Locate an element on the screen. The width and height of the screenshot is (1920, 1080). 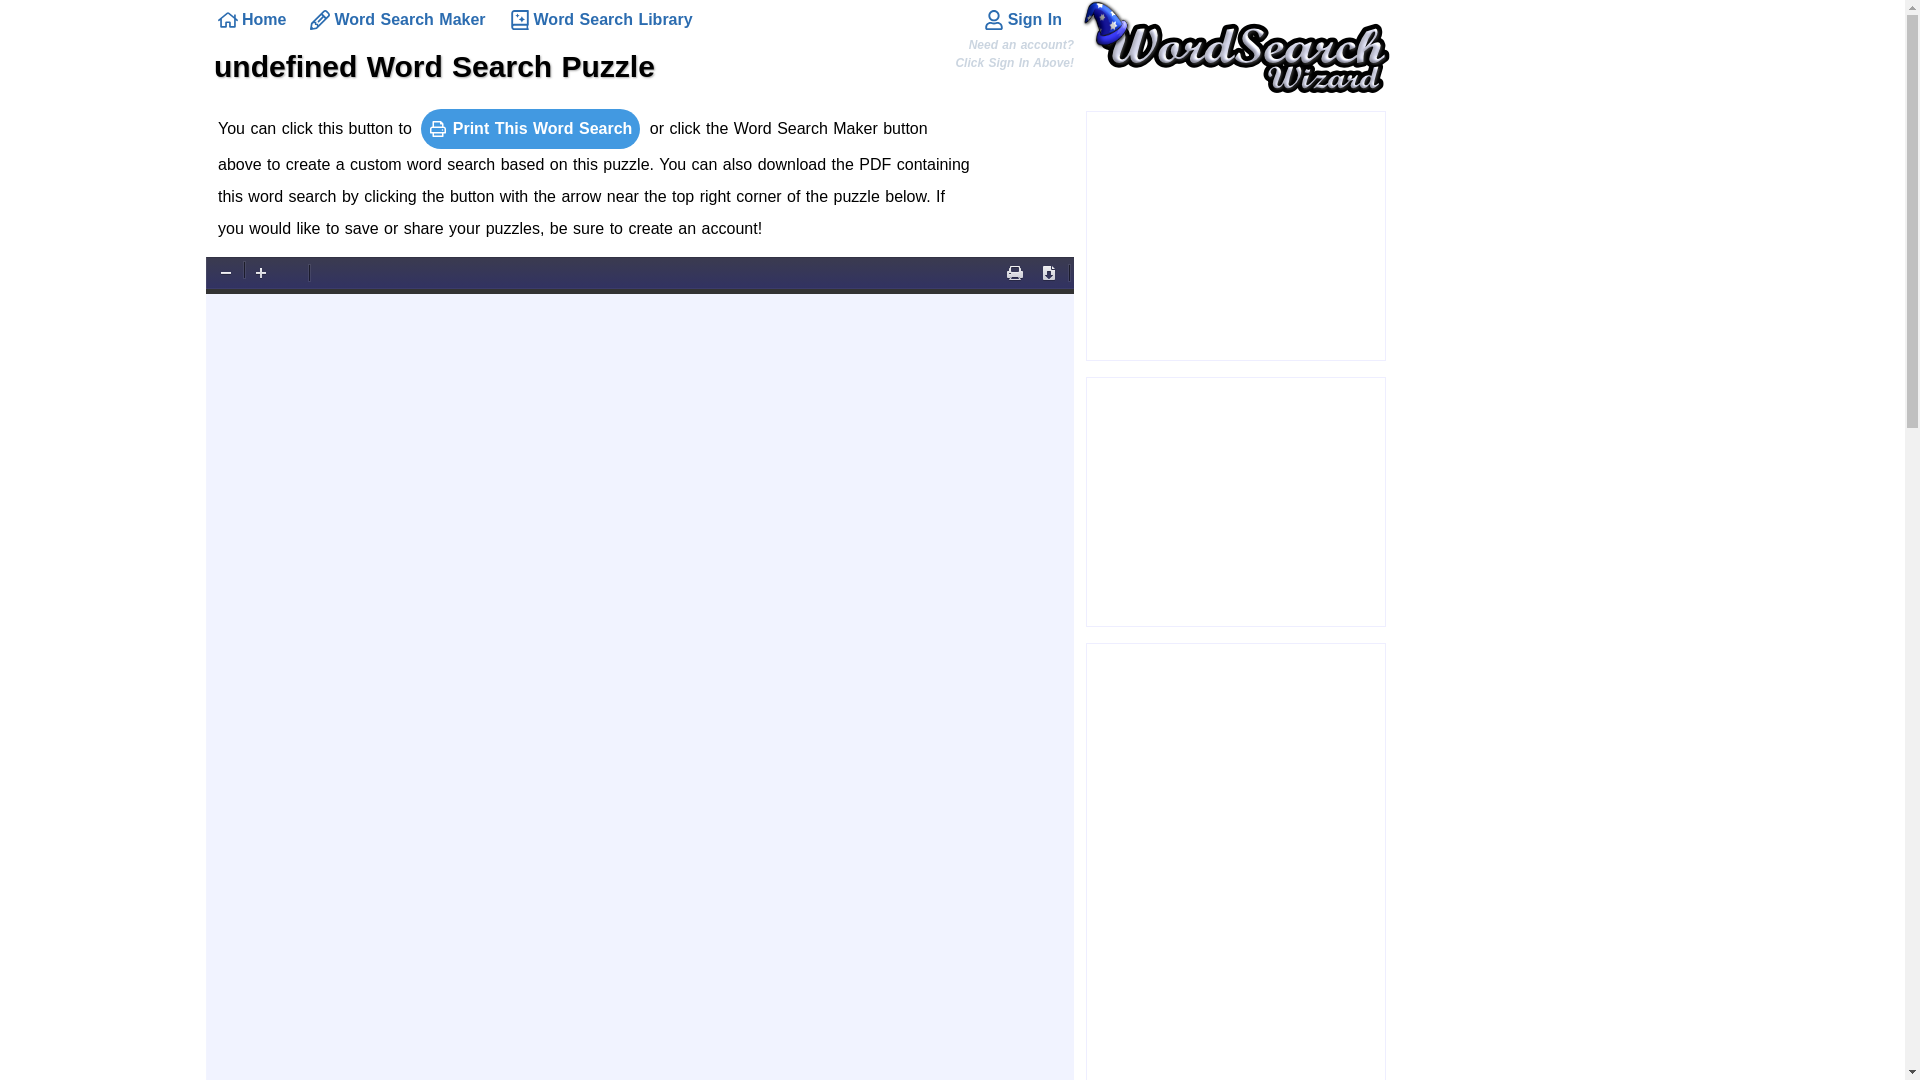
Word Search Library is located at coordinates (600, 20).